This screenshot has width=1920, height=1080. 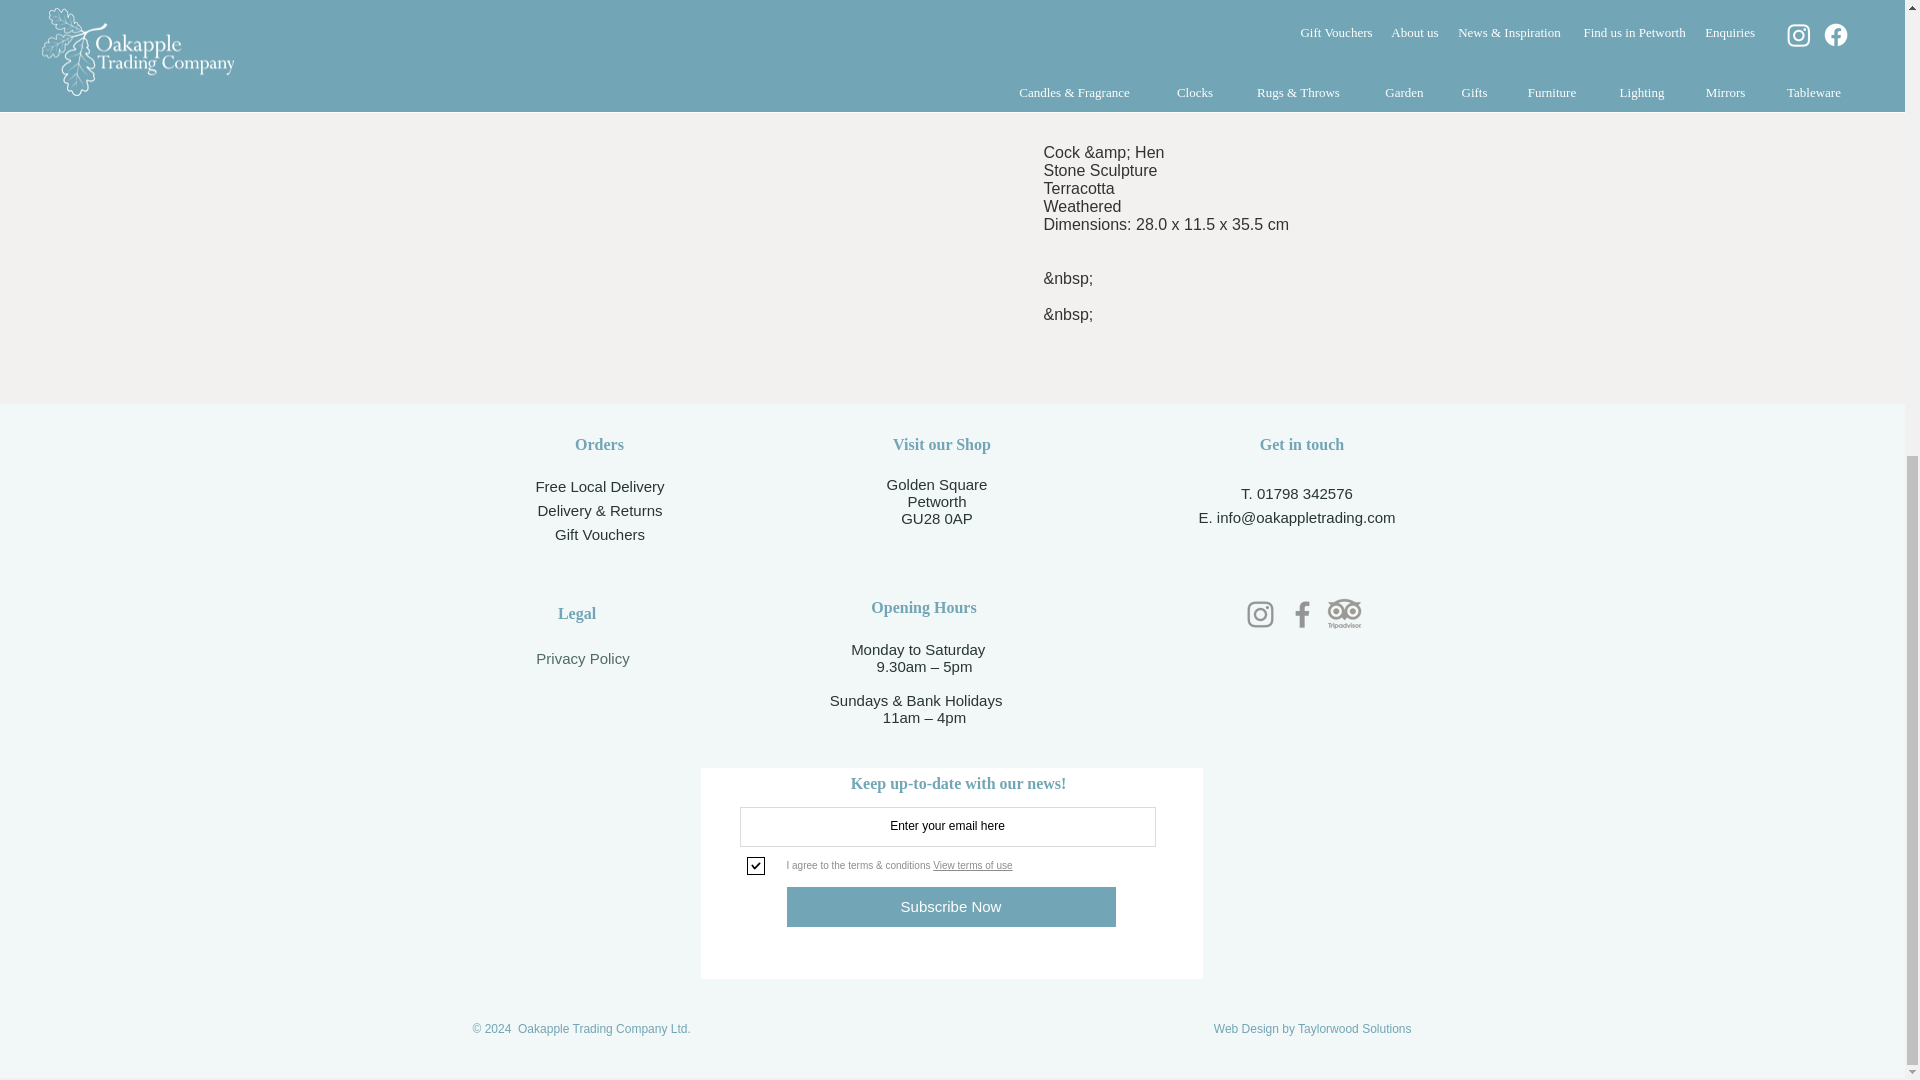 I want to click on 01798 342576, so click(x=1305, y=493).